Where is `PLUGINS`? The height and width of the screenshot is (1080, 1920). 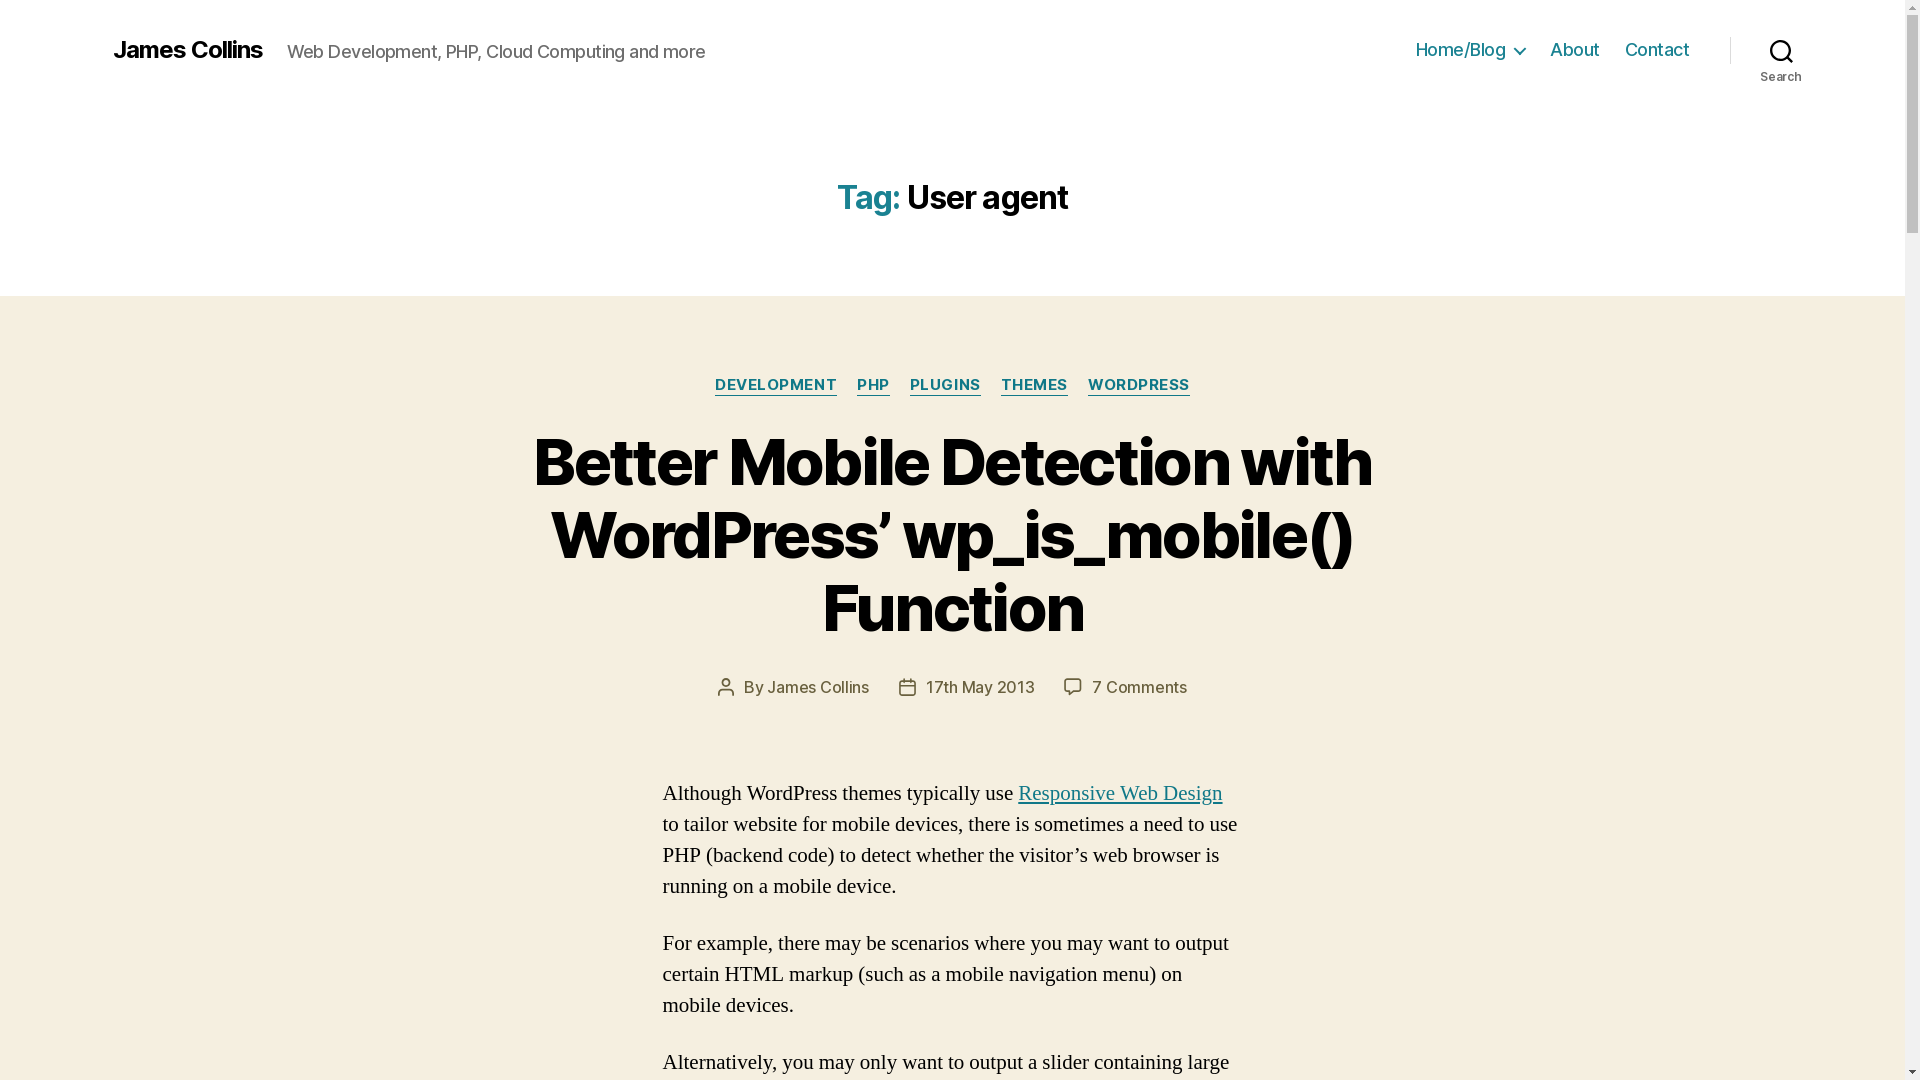
PLUGINS is located at coordinates (946, 386).